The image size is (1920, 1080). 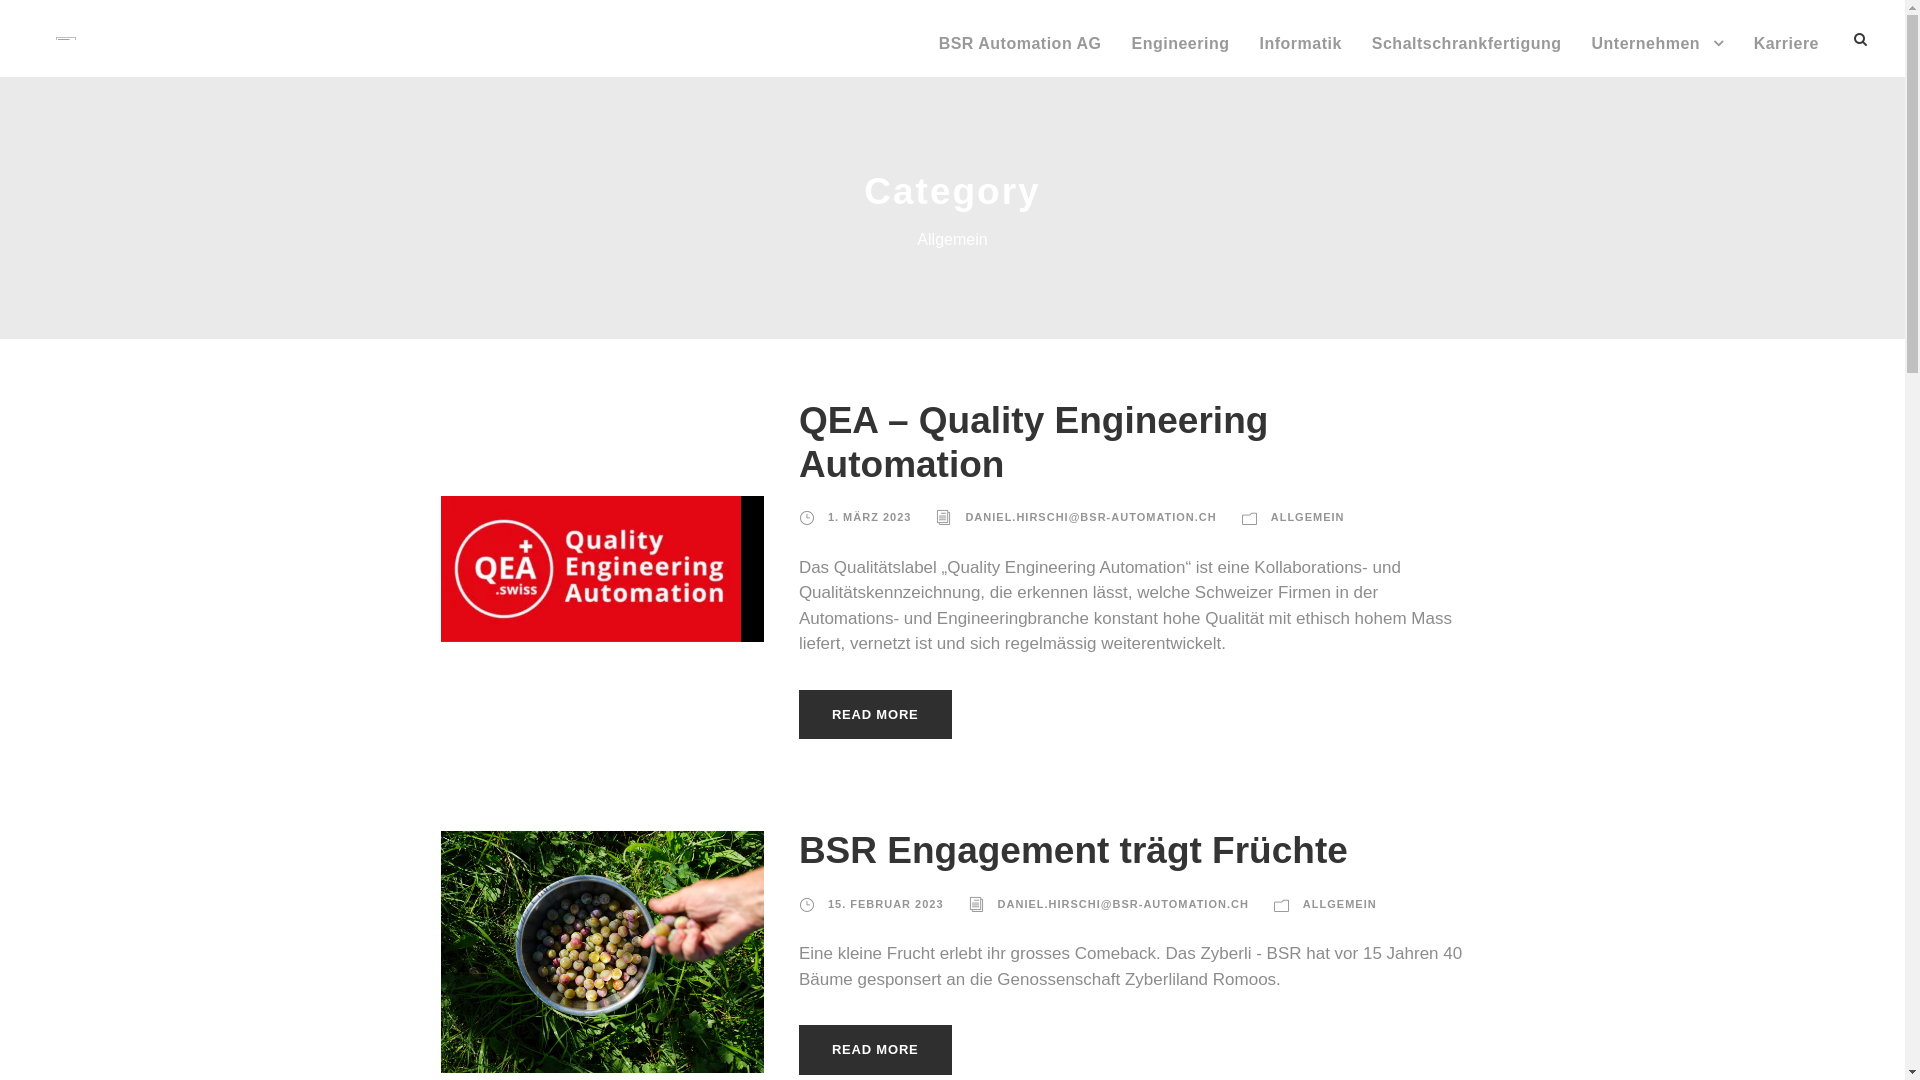 What do you see at coordinates (876, 715) in the screenshot?
I see `READ MORE` at bounding box center [876, 715].